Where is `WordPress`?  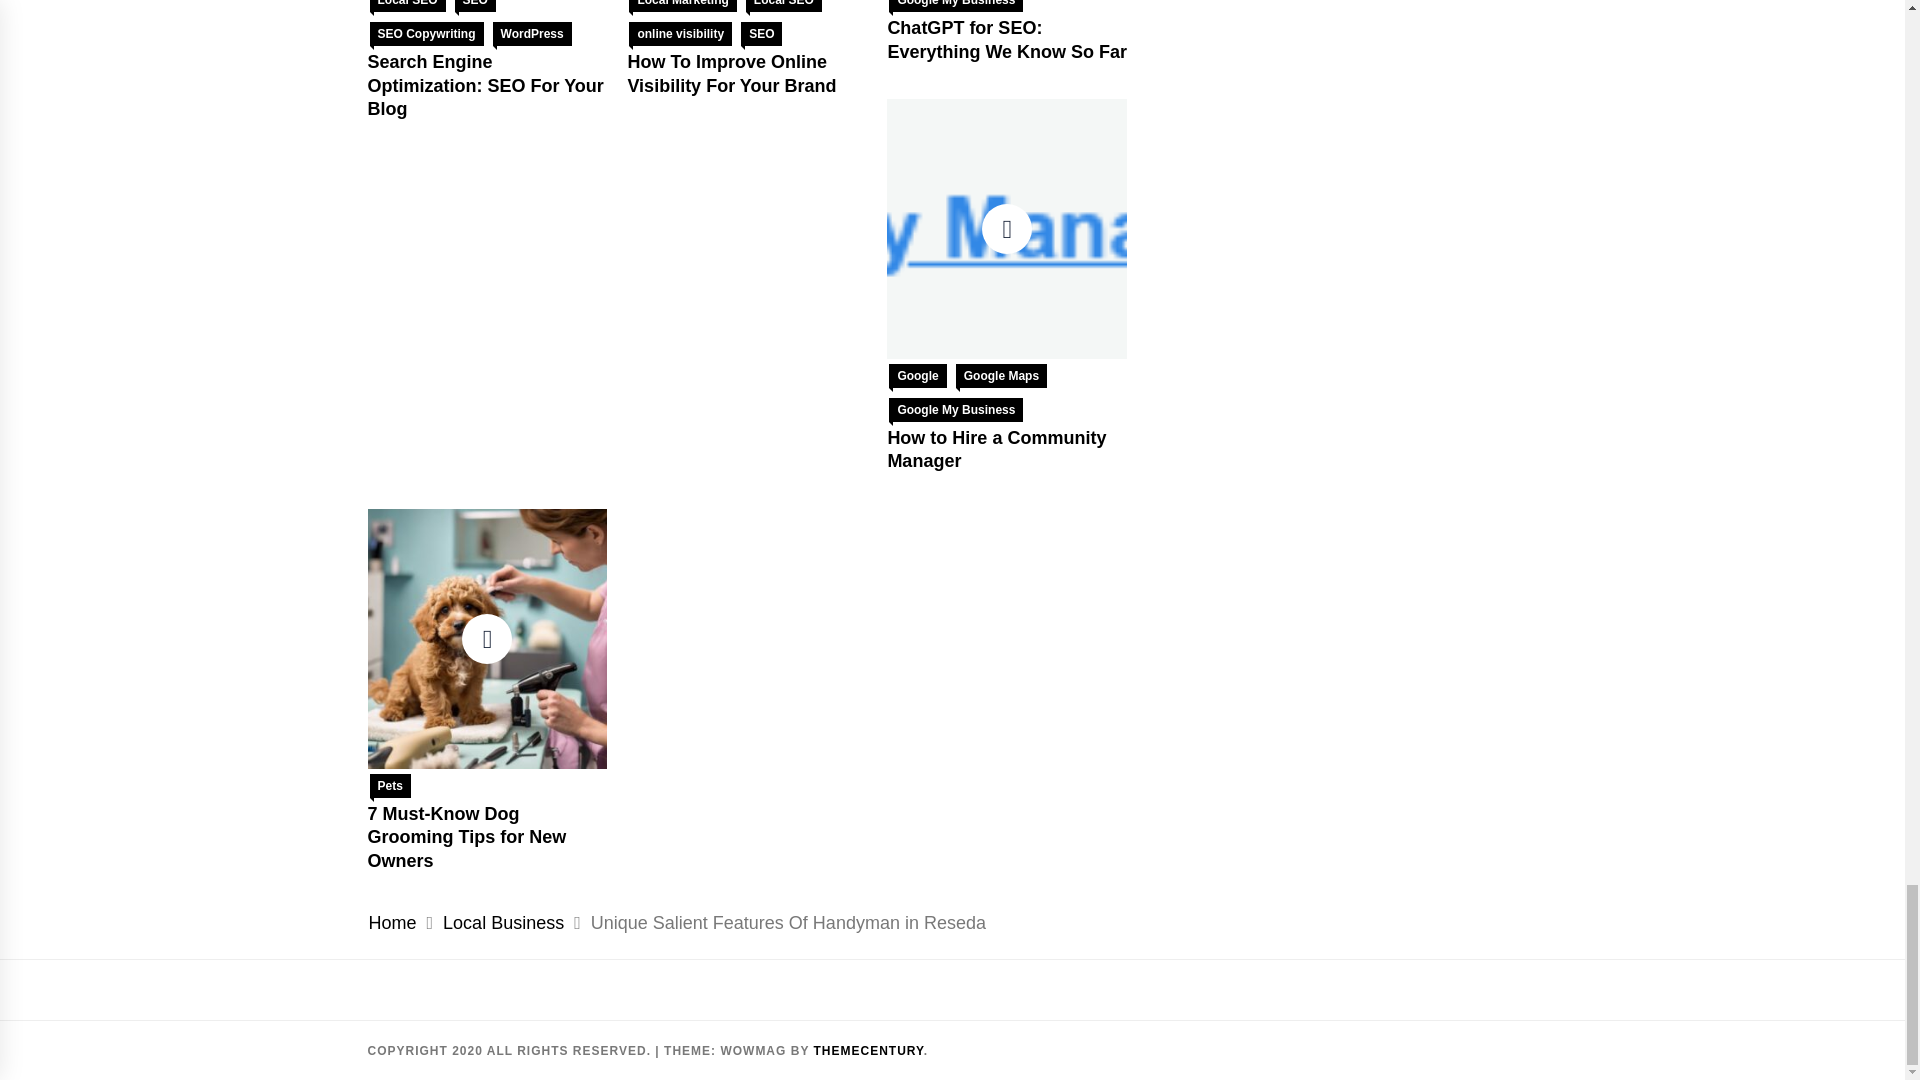
WordPress is located at coordinates (532, 34).